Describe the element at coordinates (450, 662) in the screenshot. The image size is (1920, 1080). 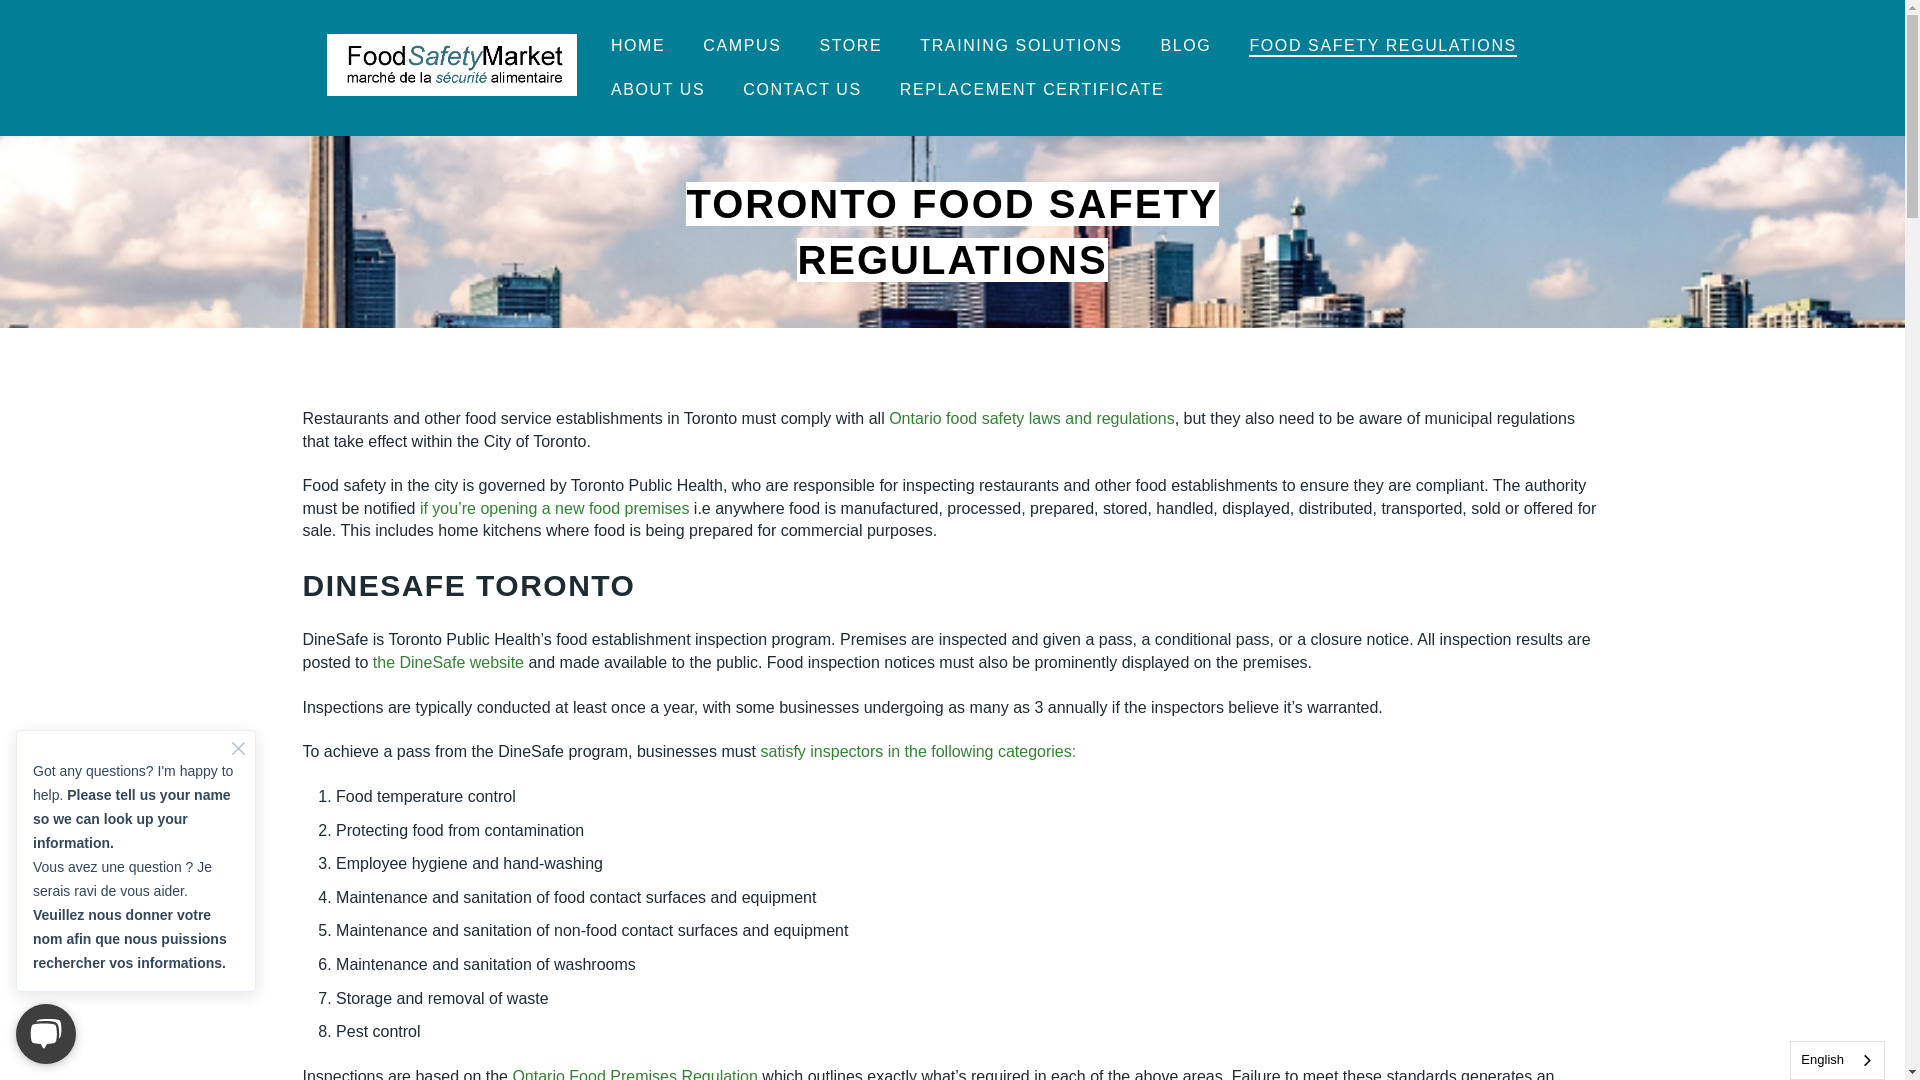
I see `the DineSafe website` at that location.